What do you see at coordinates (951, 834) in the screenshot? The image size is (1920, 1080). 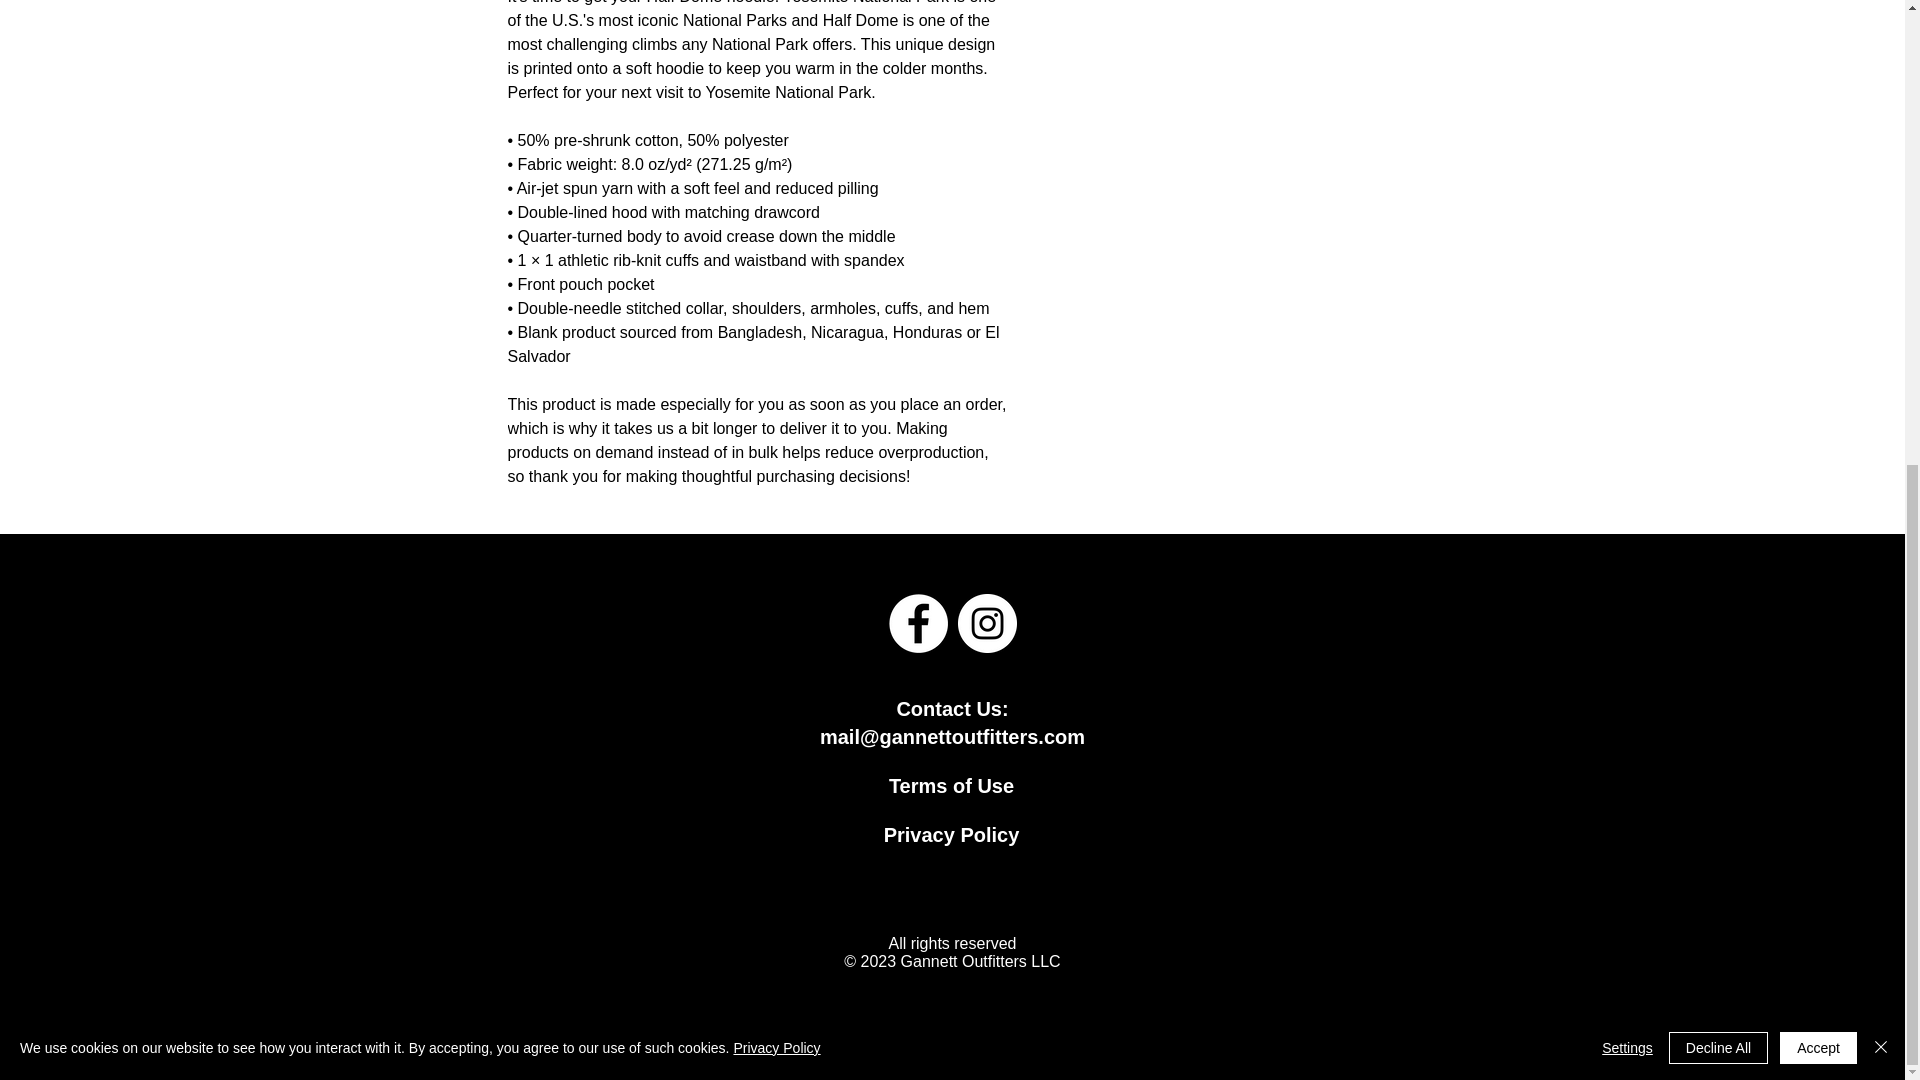 I see `Privacy Policy` at bounding box center [951, 834].